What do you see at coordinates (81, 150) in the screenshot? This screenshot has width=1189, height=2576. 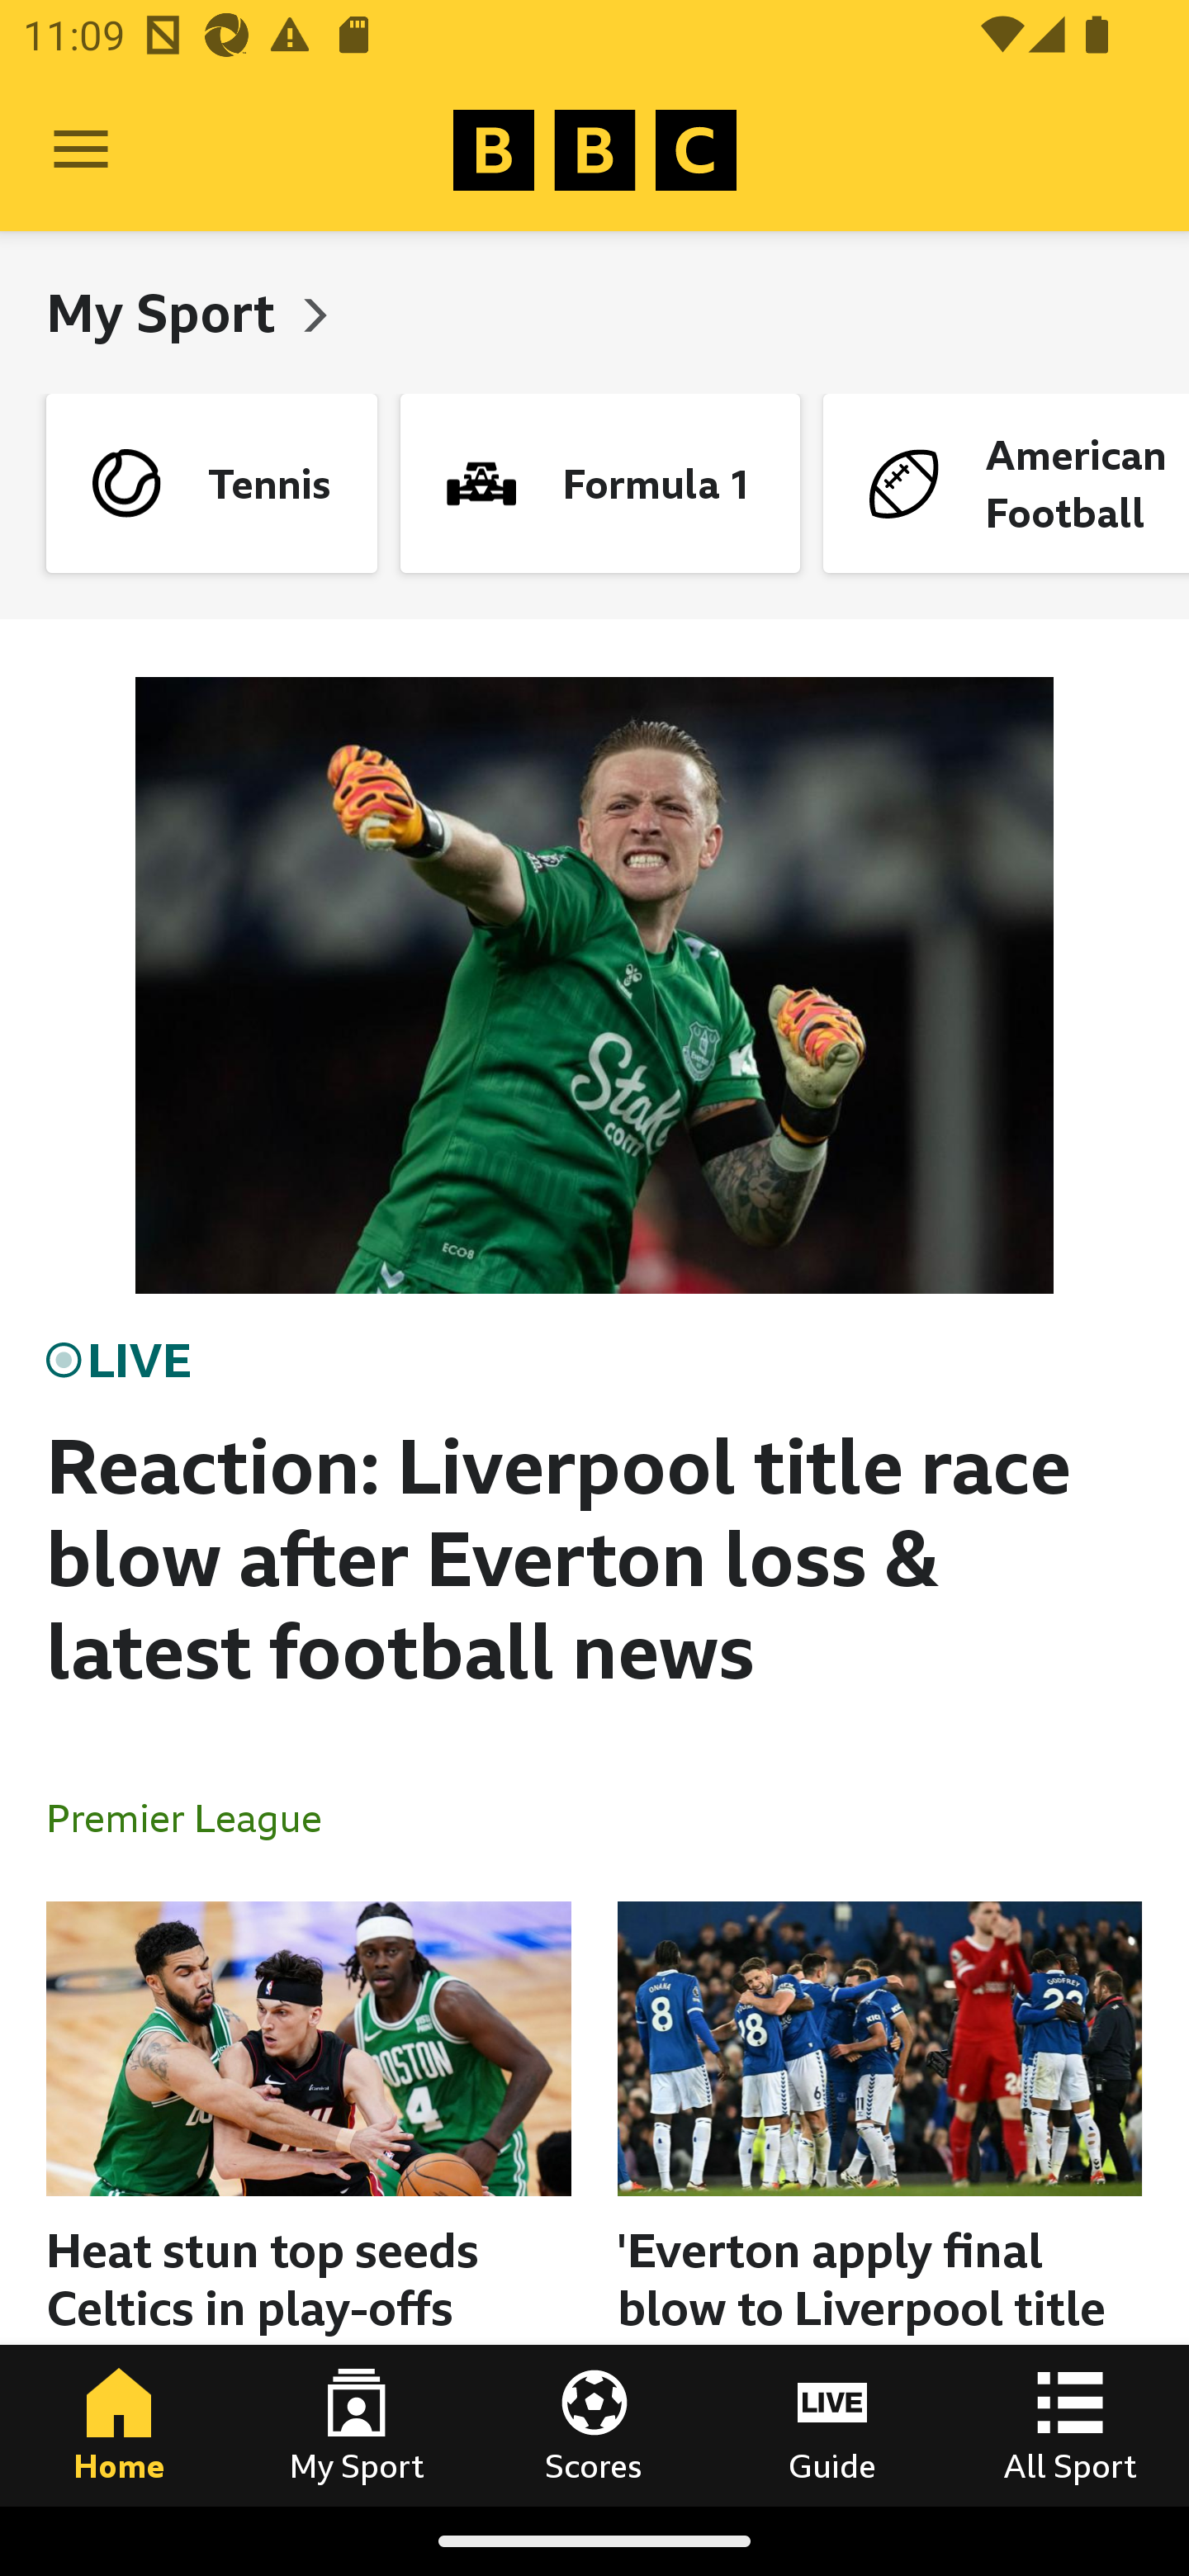 I see `Open Menu` at bounding box center [81, 150].